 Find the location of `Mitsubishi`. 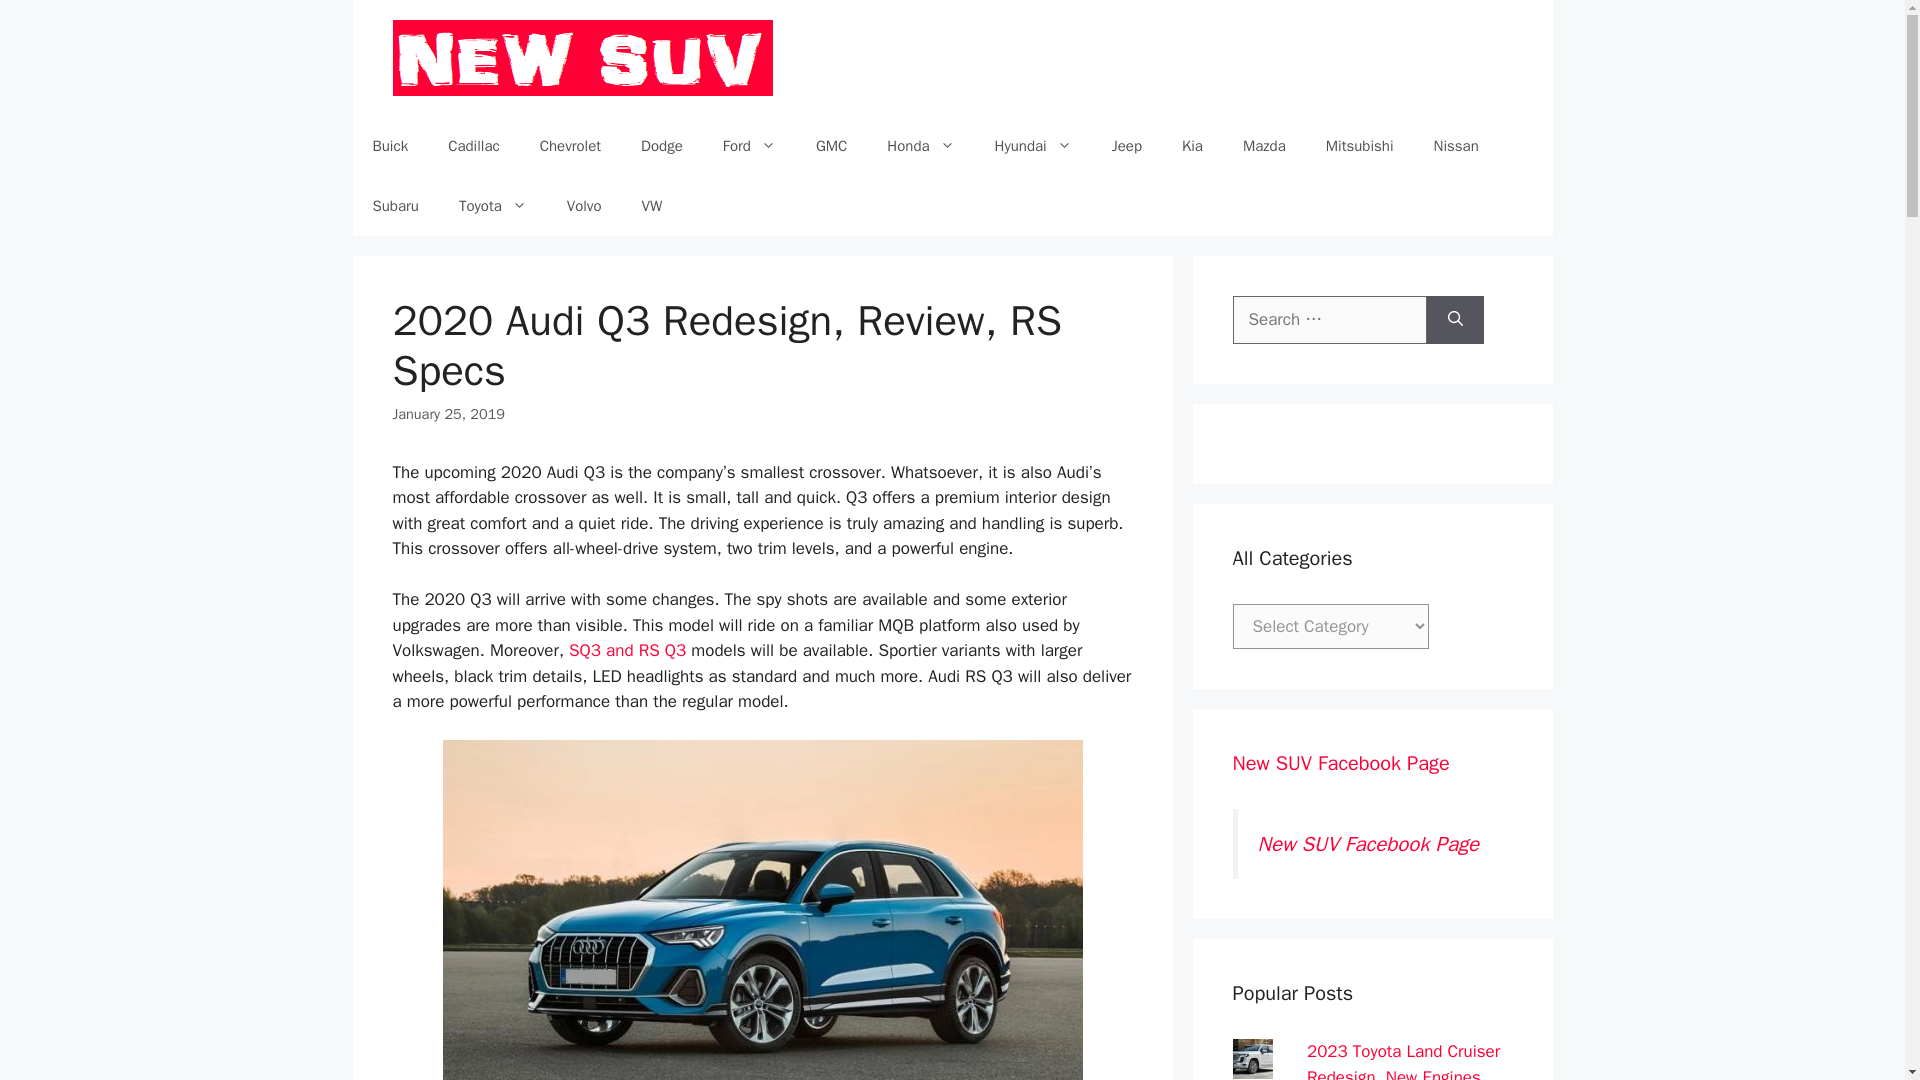

Mitsubishi is located at coordinates (1359, 146).